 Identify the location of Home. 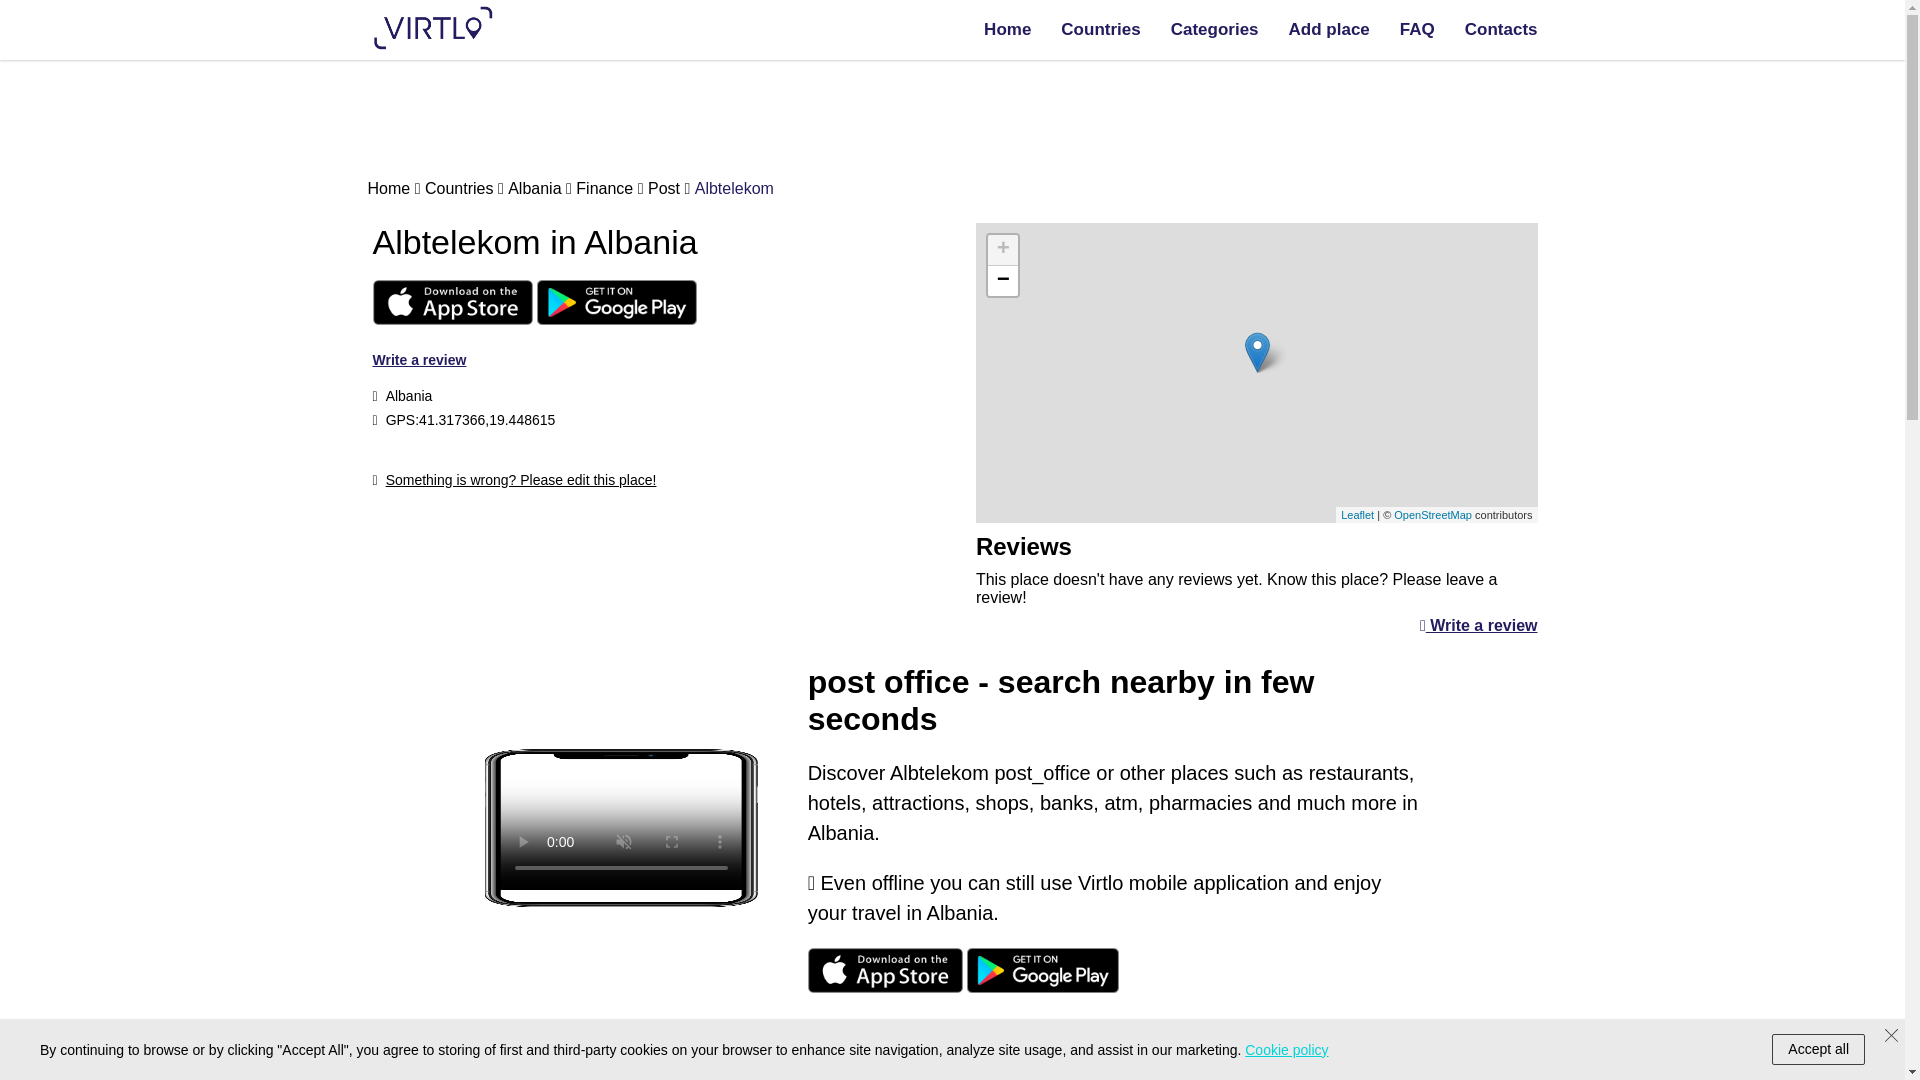
(394, 188).